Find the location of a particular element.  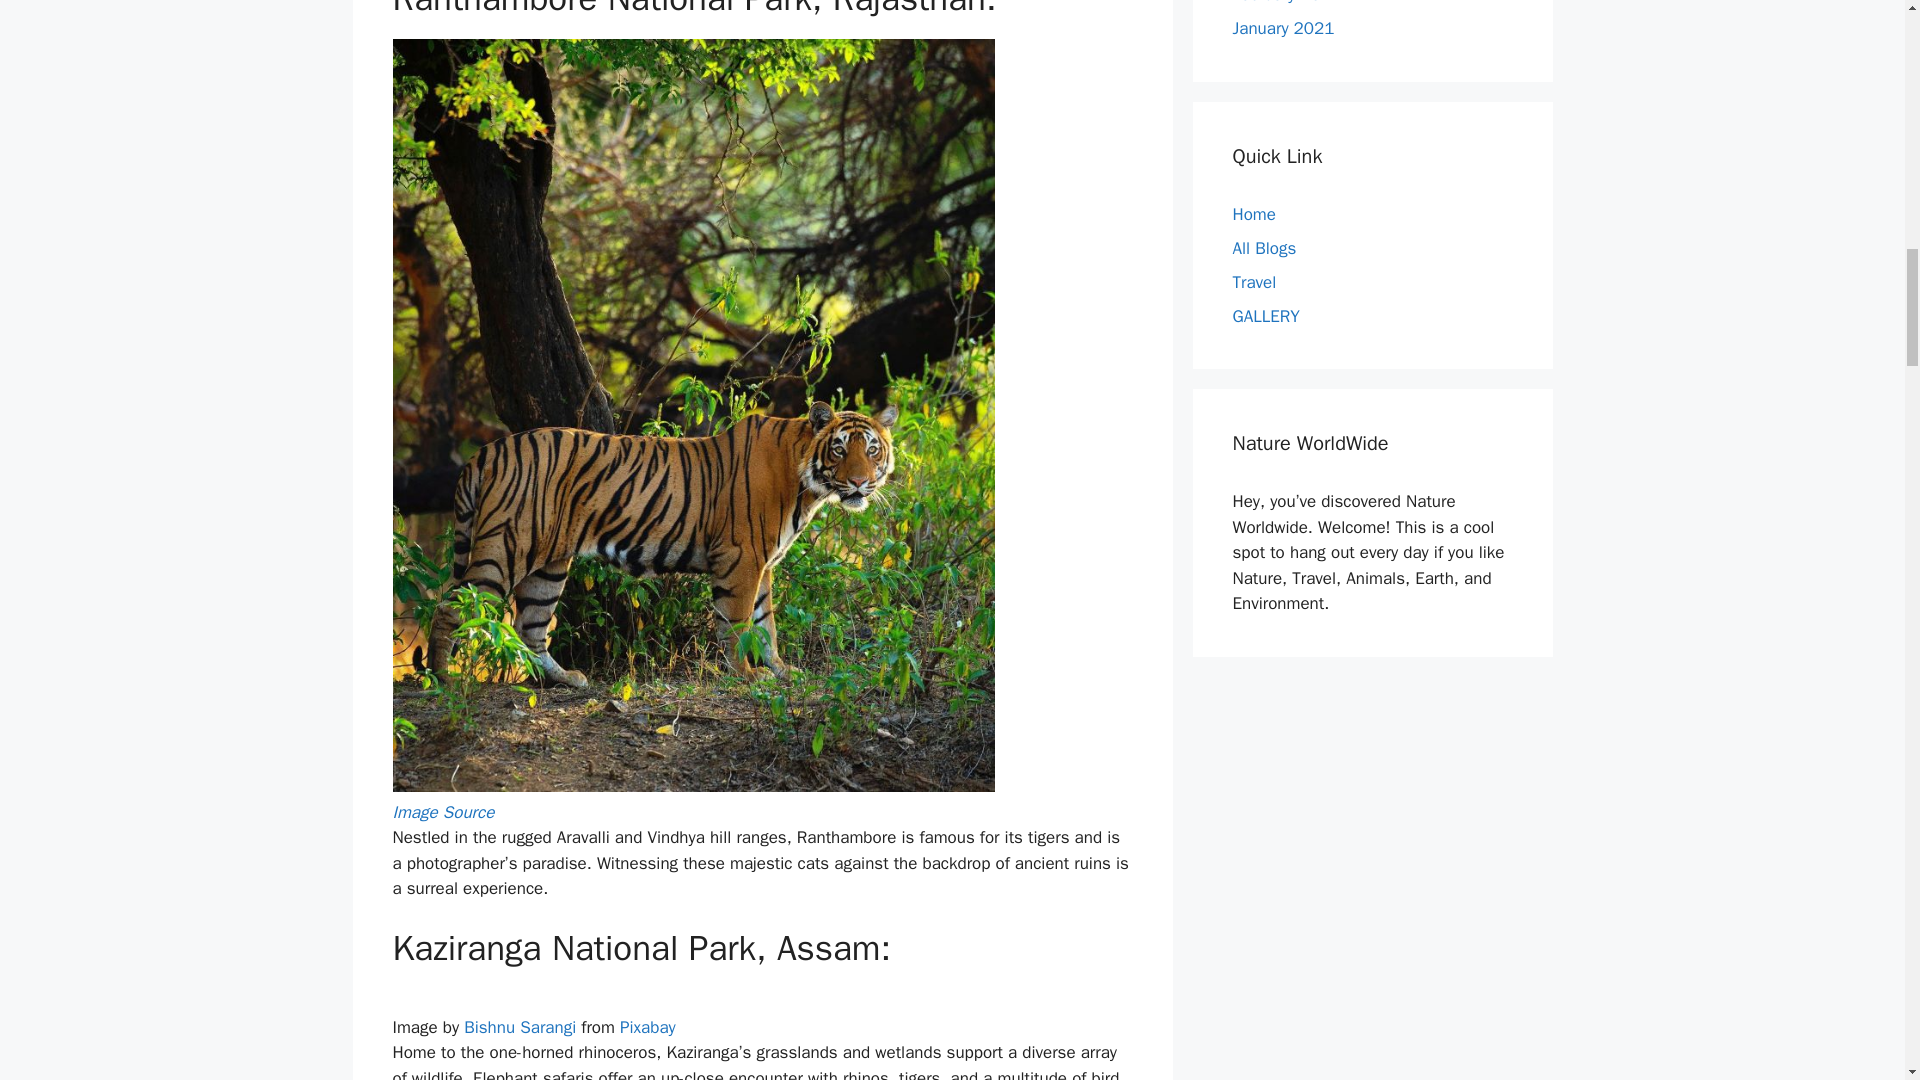

Bishnu Sarangi is located at coordinates (520, 1027).